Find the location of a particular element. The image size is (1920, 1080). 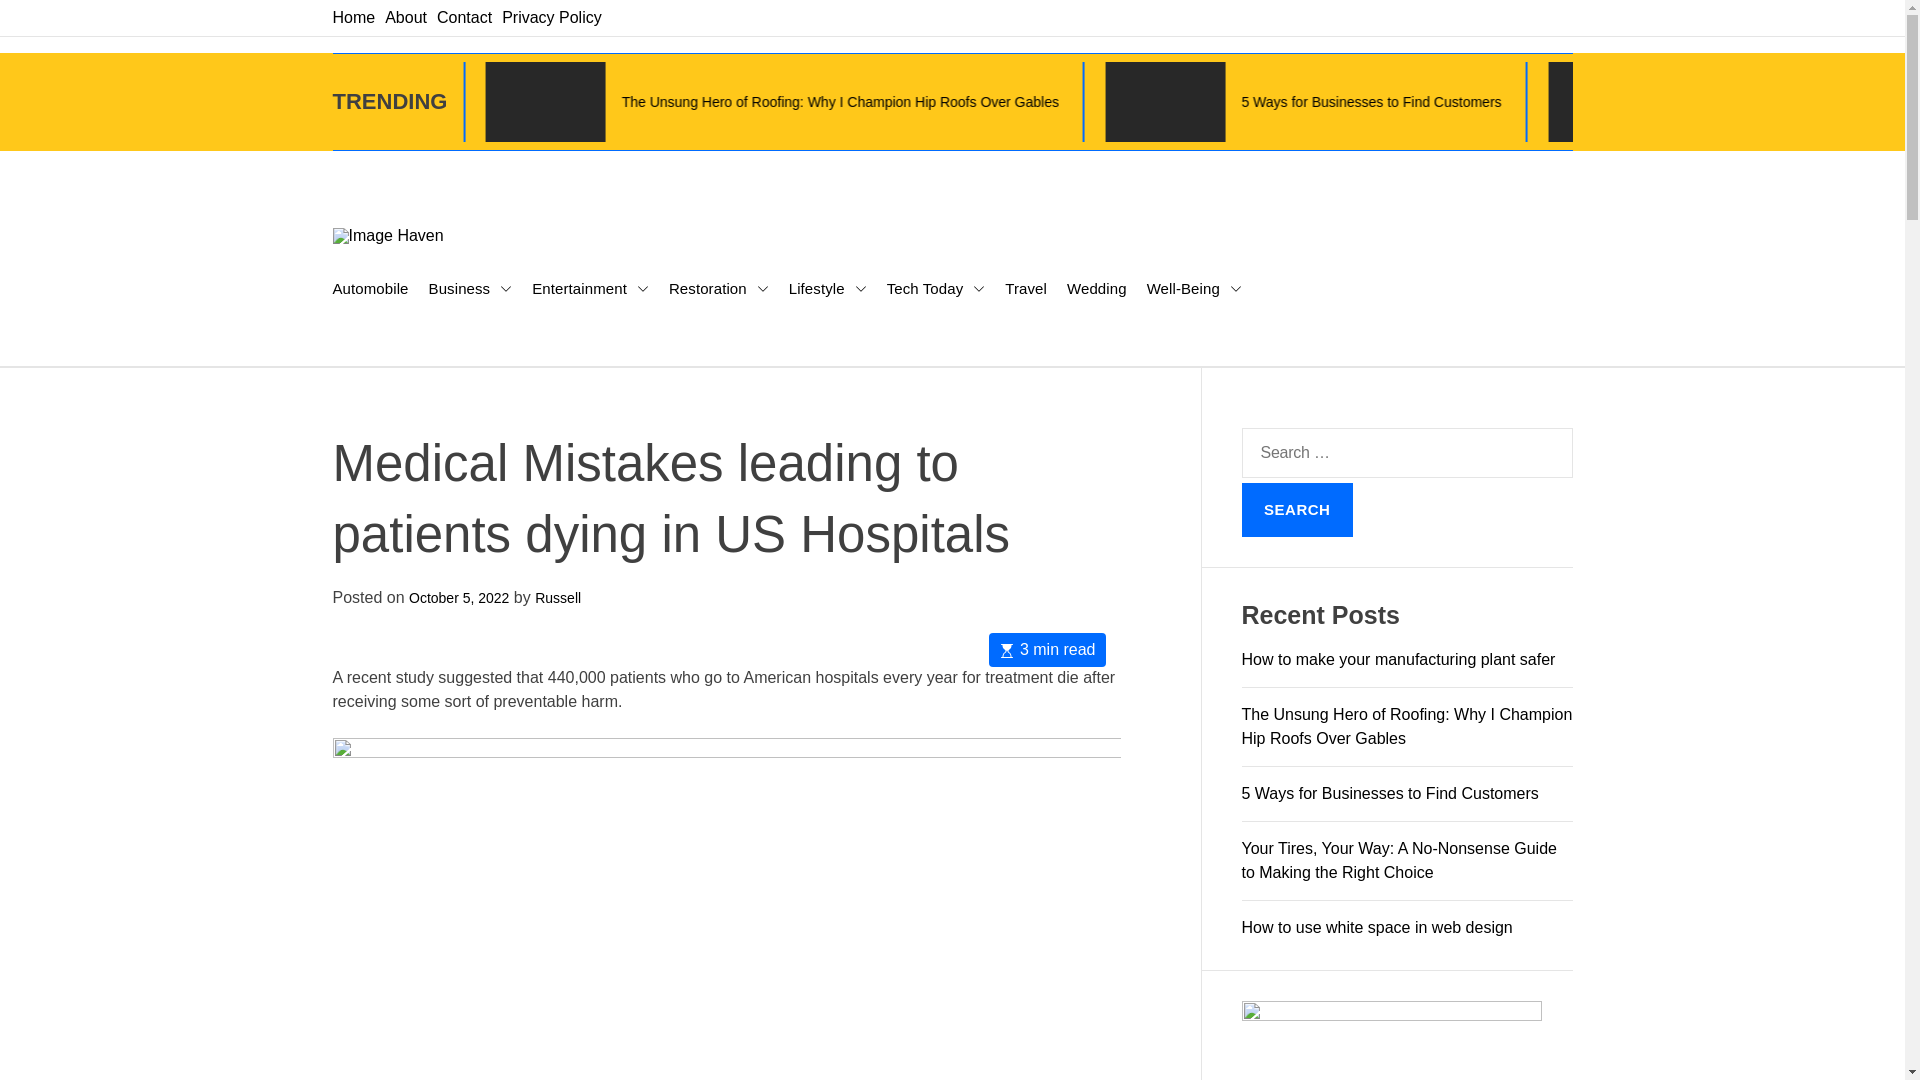

Privacy Policy is located at coordinates (552, 16).